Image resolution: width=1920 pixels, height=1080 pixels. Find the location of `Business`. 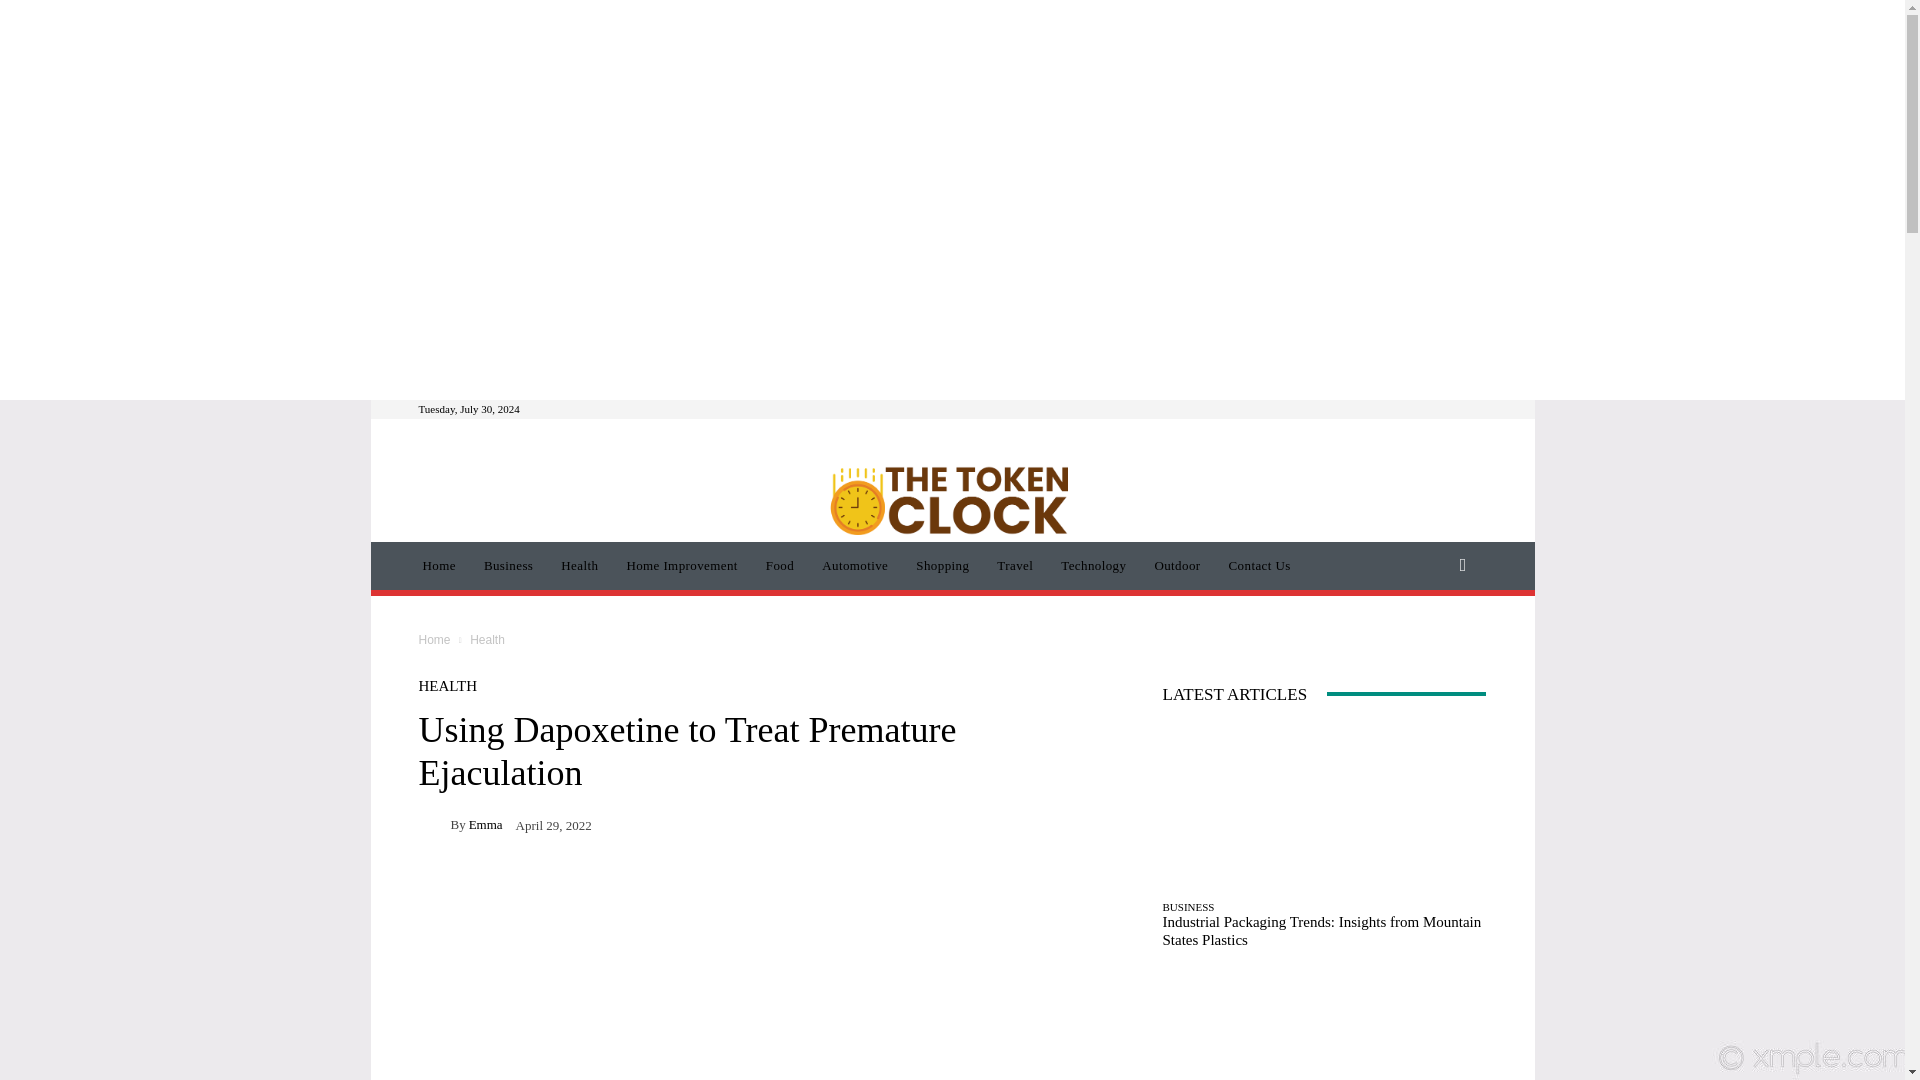

Business is located at coordinates (508, 566).